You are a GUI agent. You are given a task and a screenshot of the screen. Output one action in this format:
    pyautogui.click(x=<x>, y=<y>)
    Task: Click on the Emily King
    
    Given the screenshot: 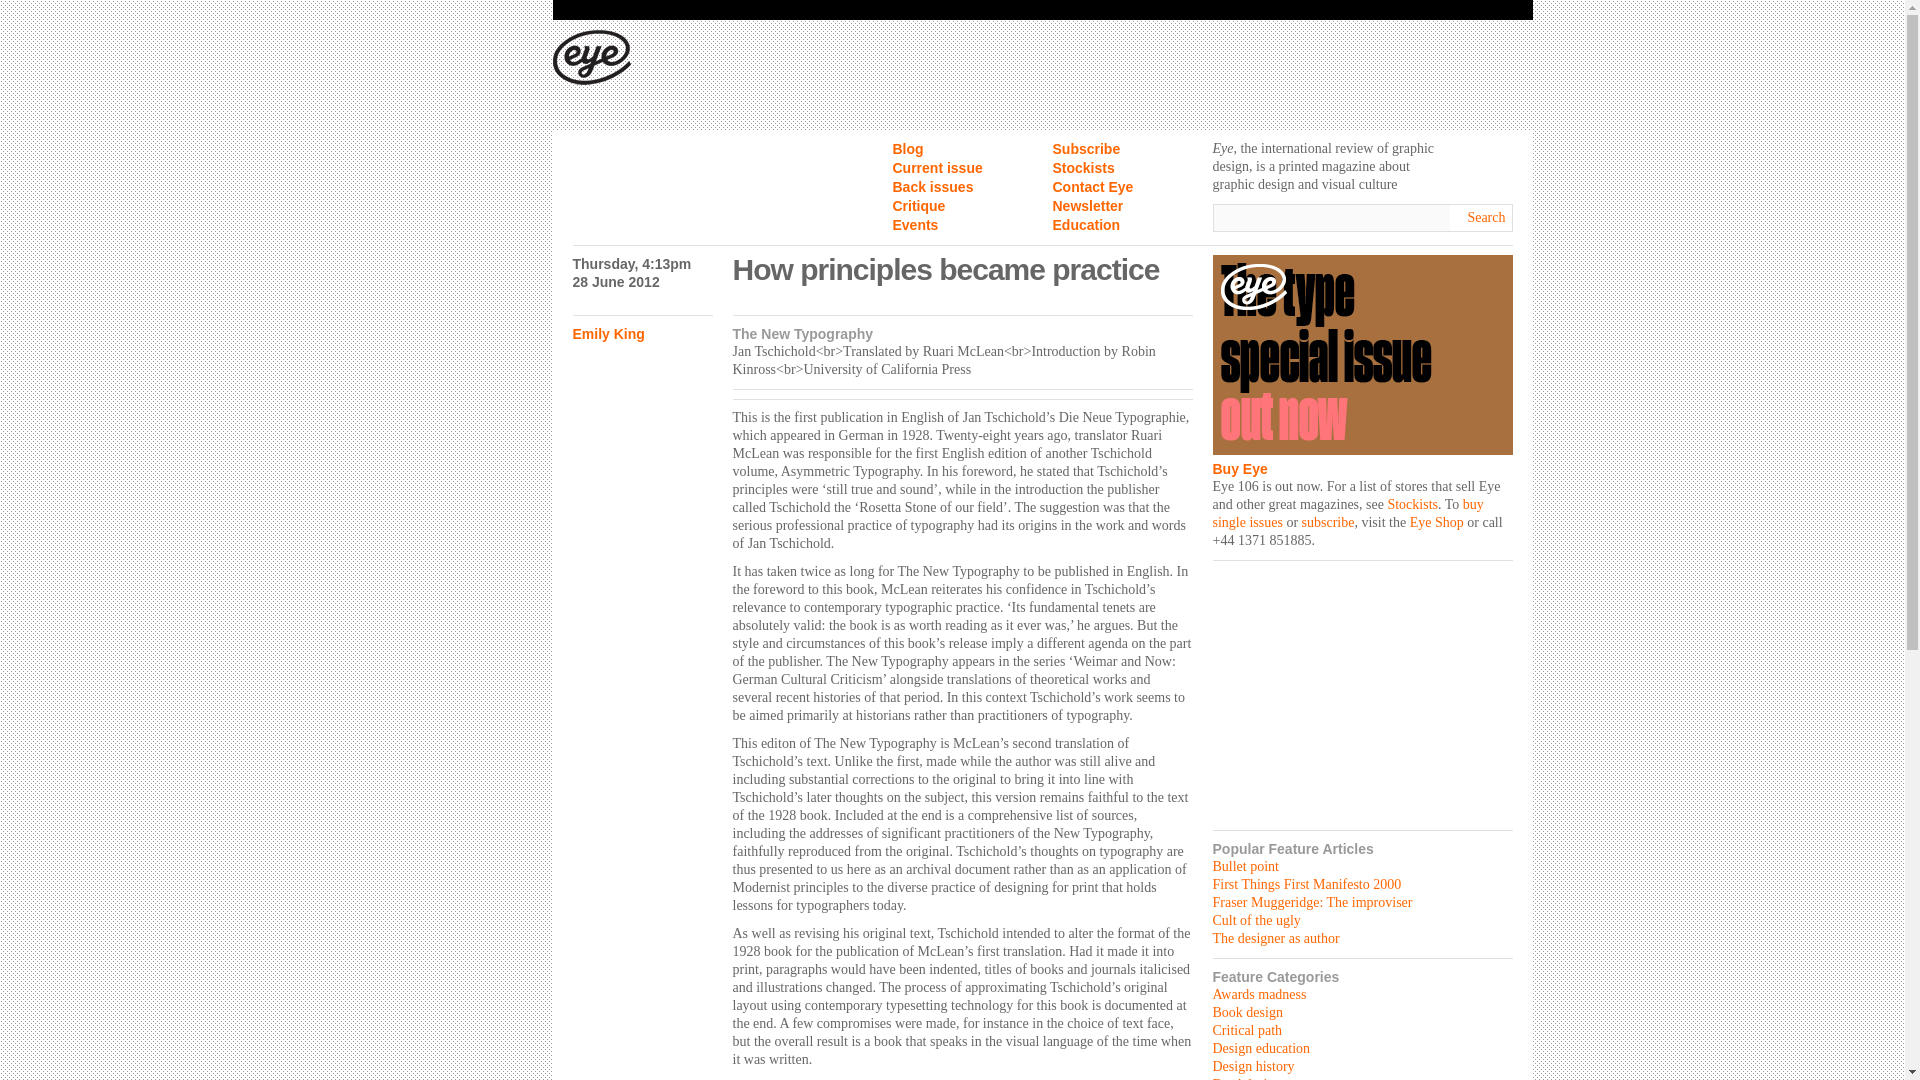 What is the action you would take?
    pyautogui.click(x=608, y=334)
    